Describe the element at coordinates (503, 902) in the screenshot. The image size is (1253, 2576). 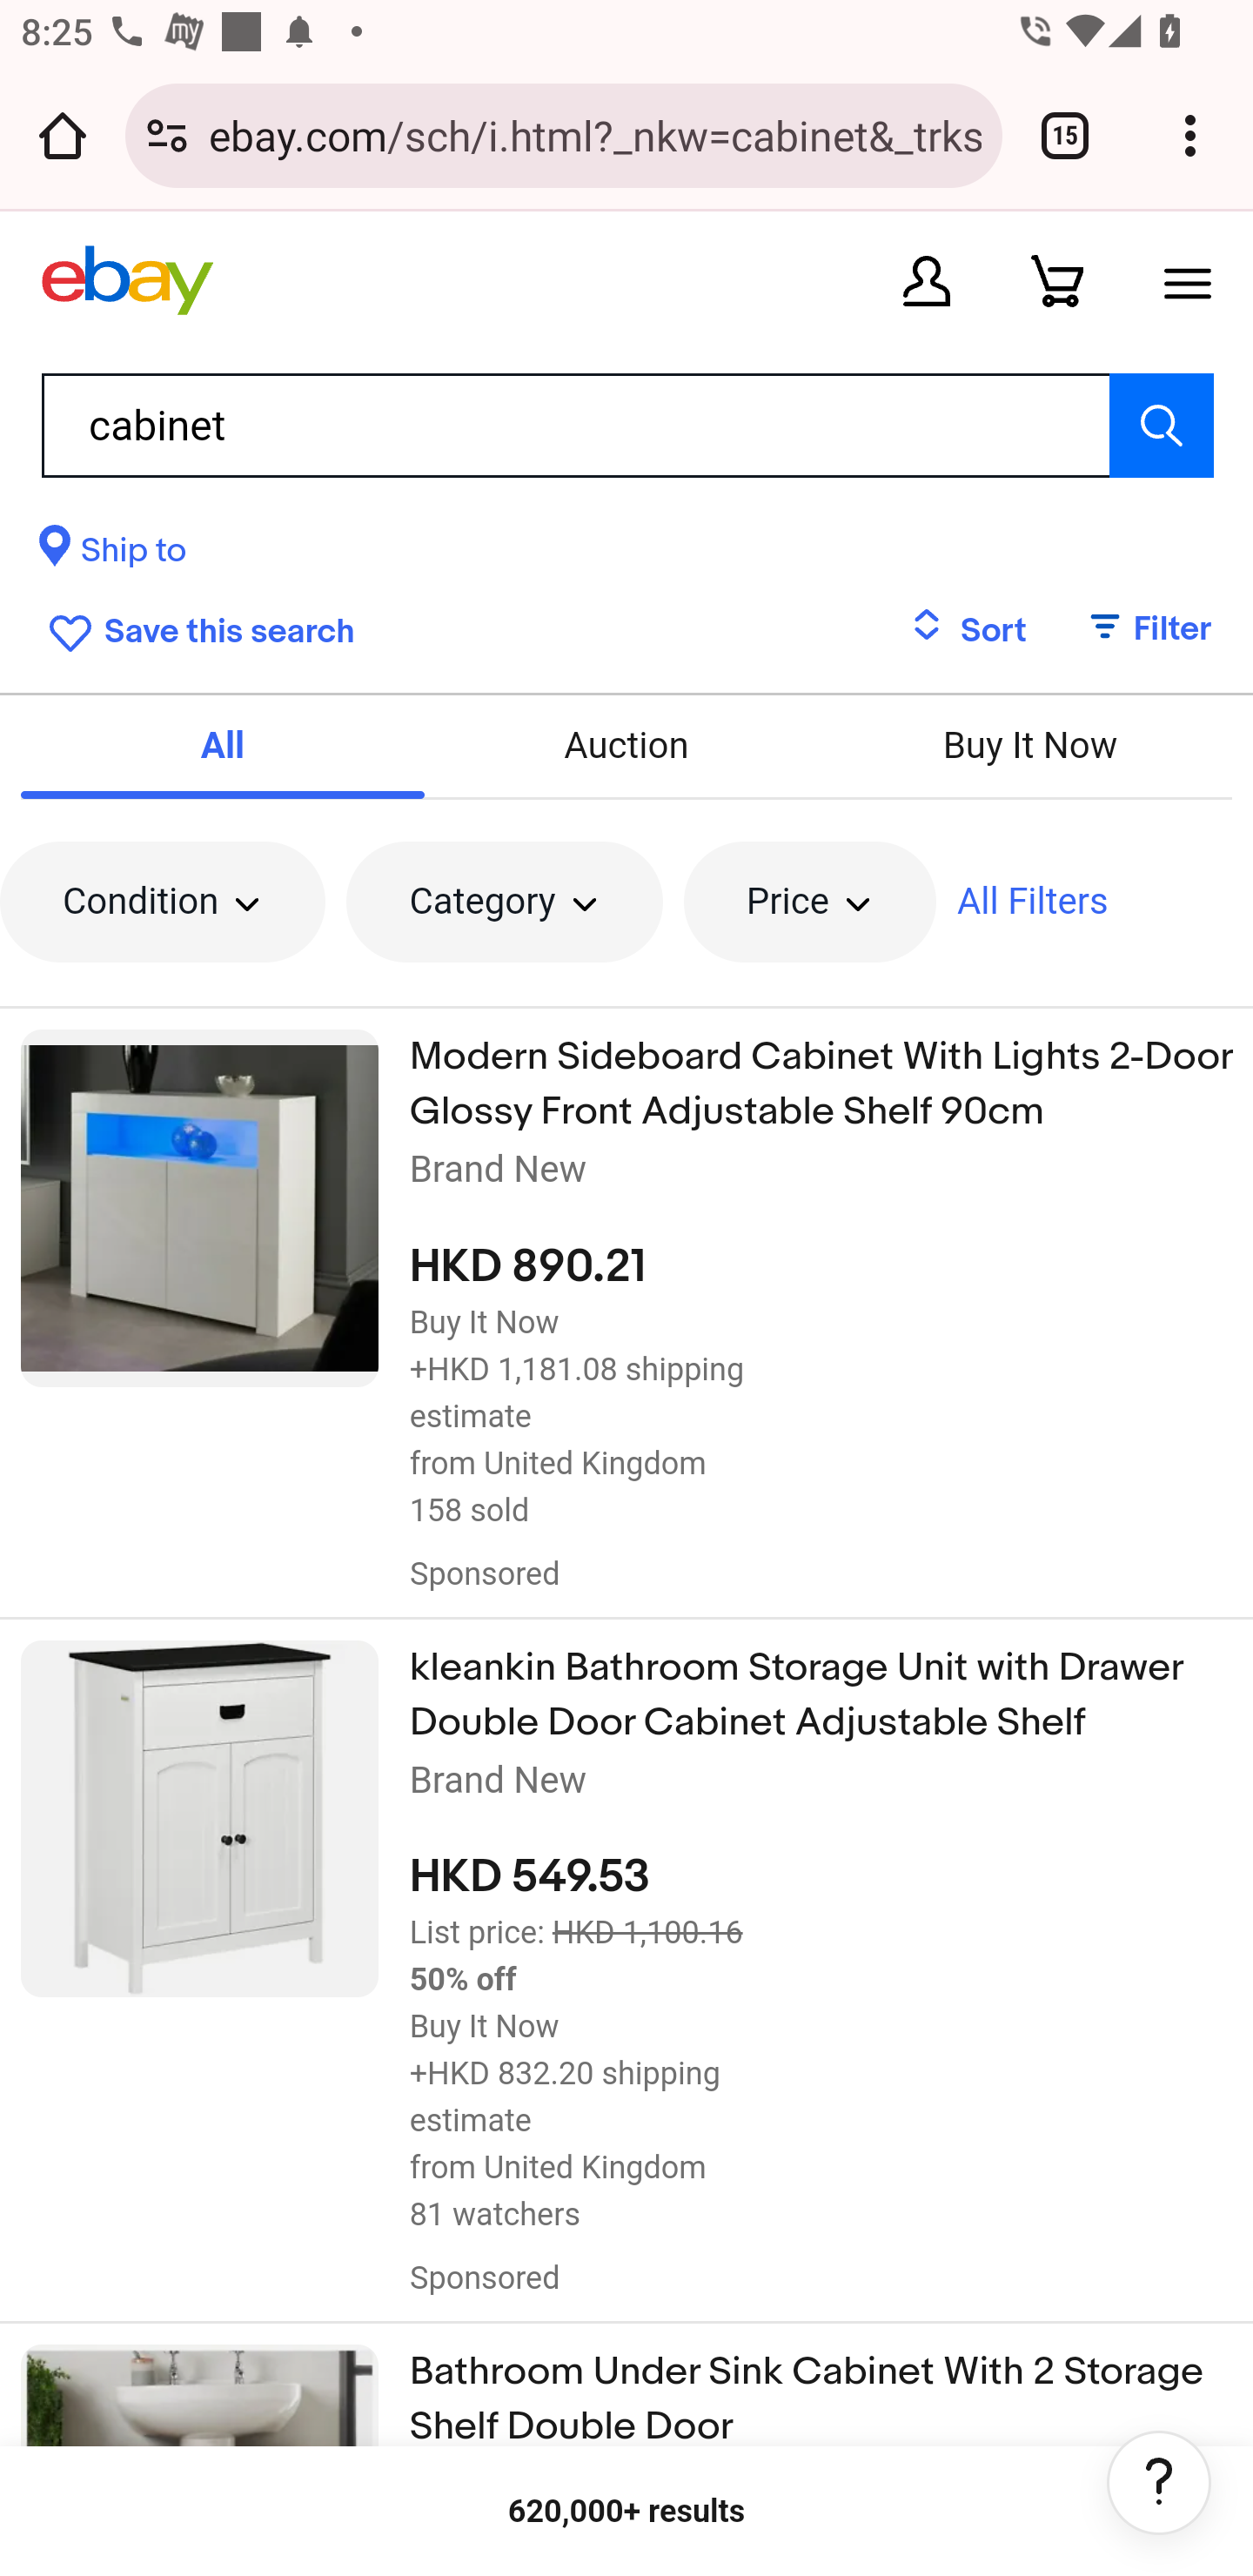
I see `Category` at that location.